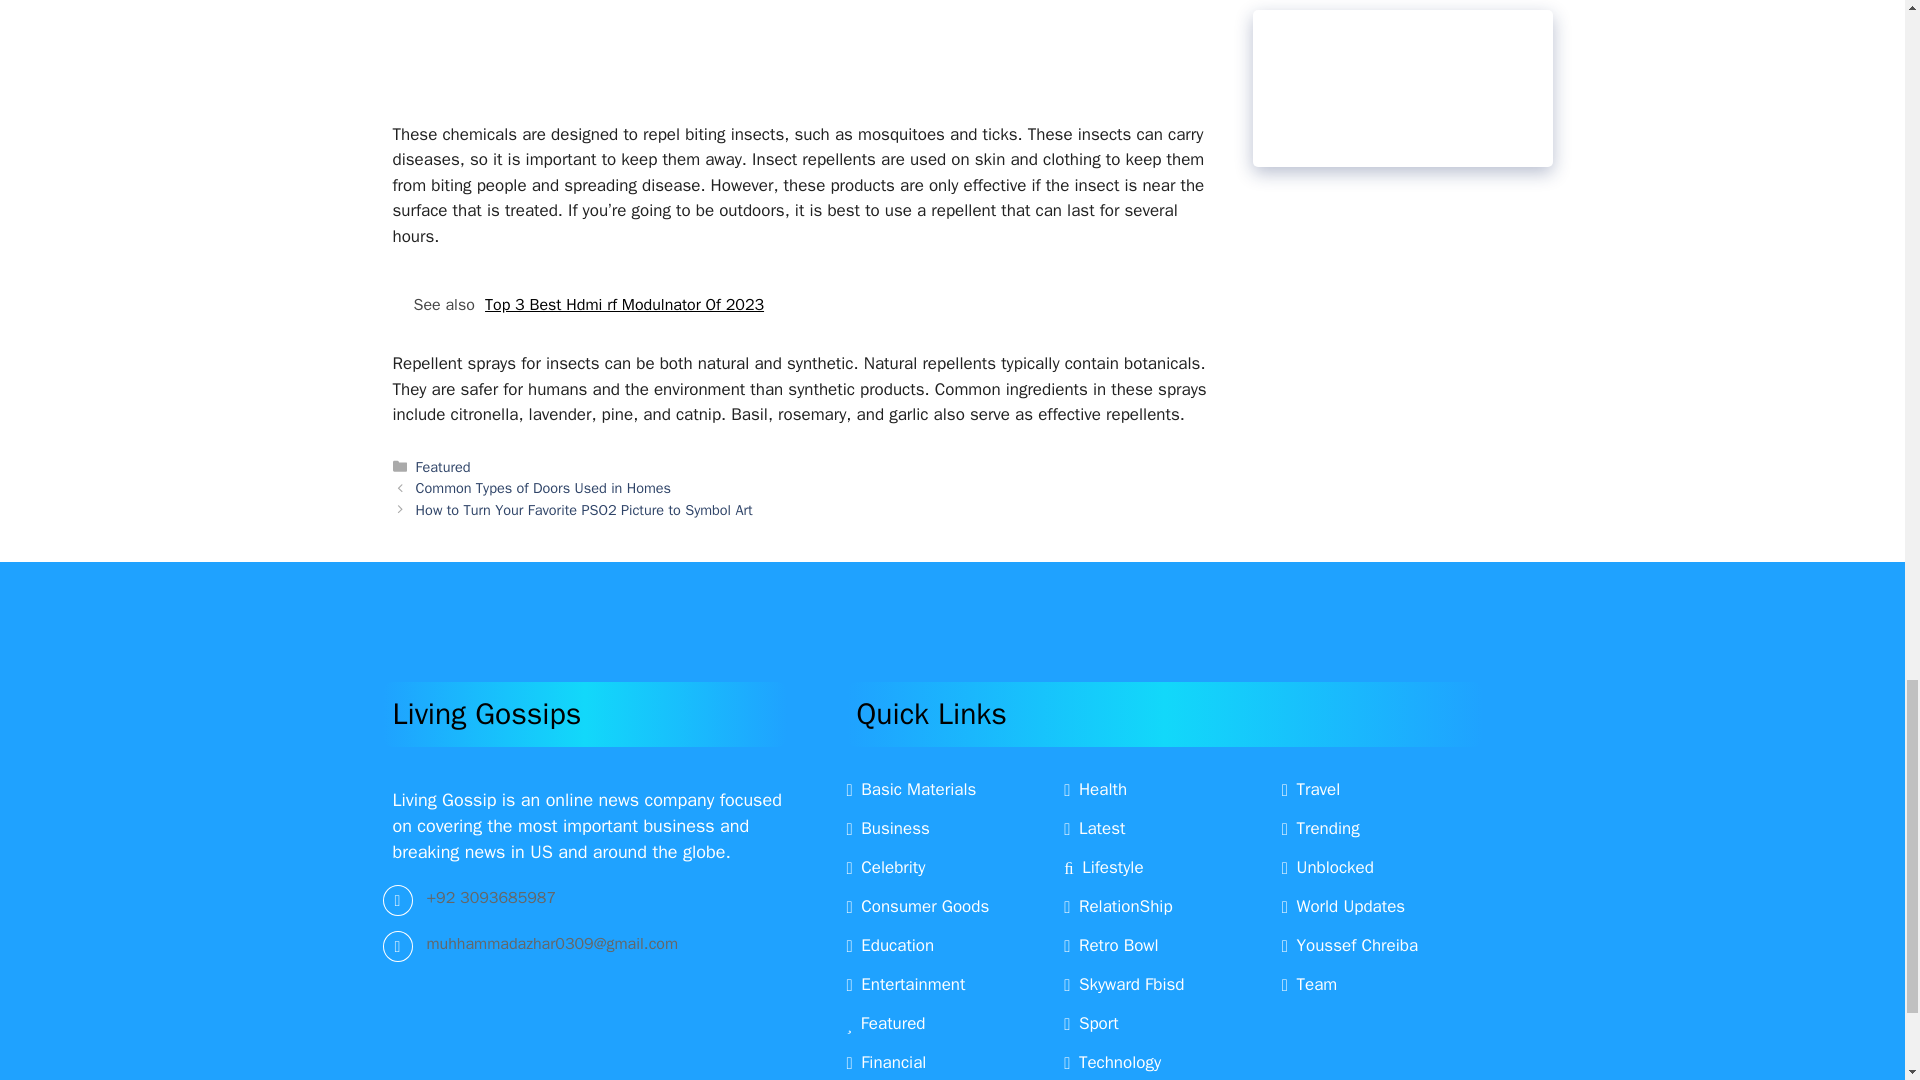 This screenshot has height=1080, width=1920. What do you see at coordinates (1102, 868) in the screenshot?
I see `Lifestyle` at bounding box center [1102, 868].